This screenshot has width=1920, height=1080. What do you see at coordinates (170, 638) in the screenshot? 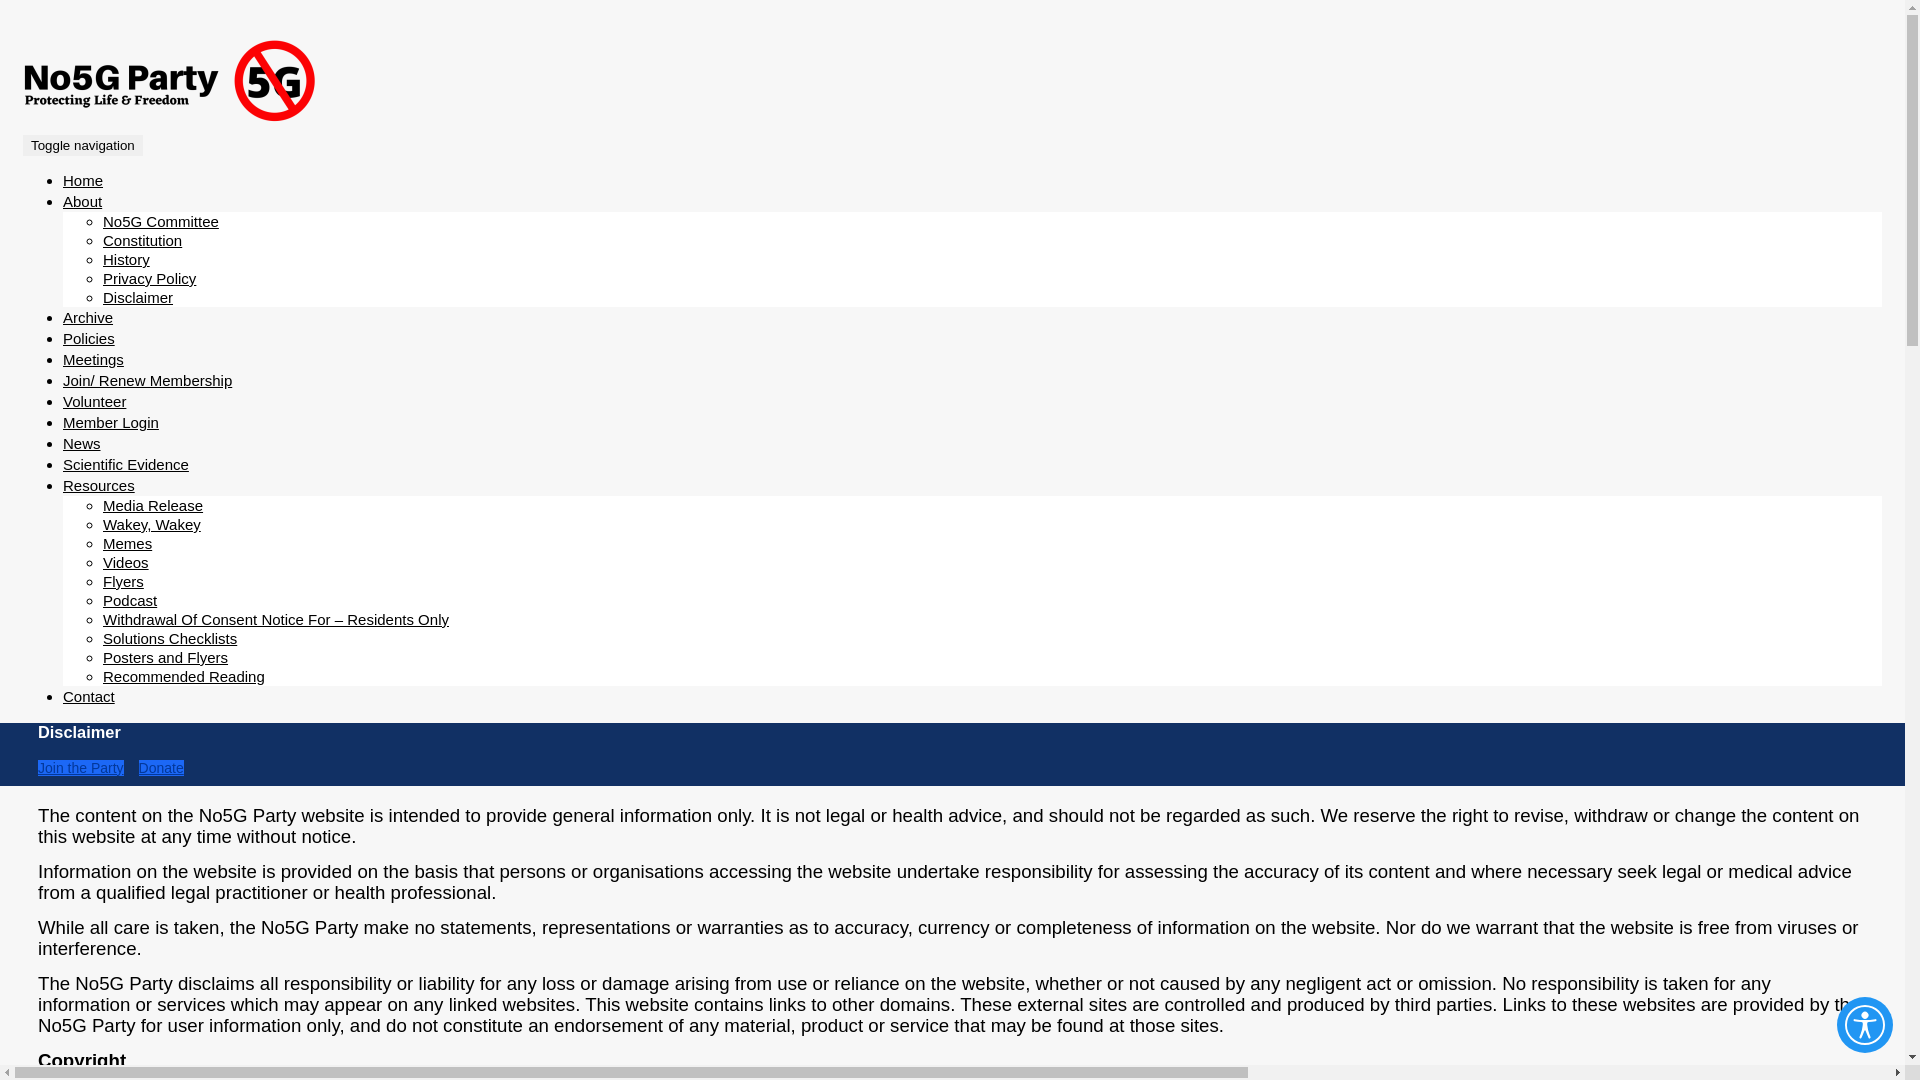
I see `Solutions Checklists` at bounding box center [170, 638].